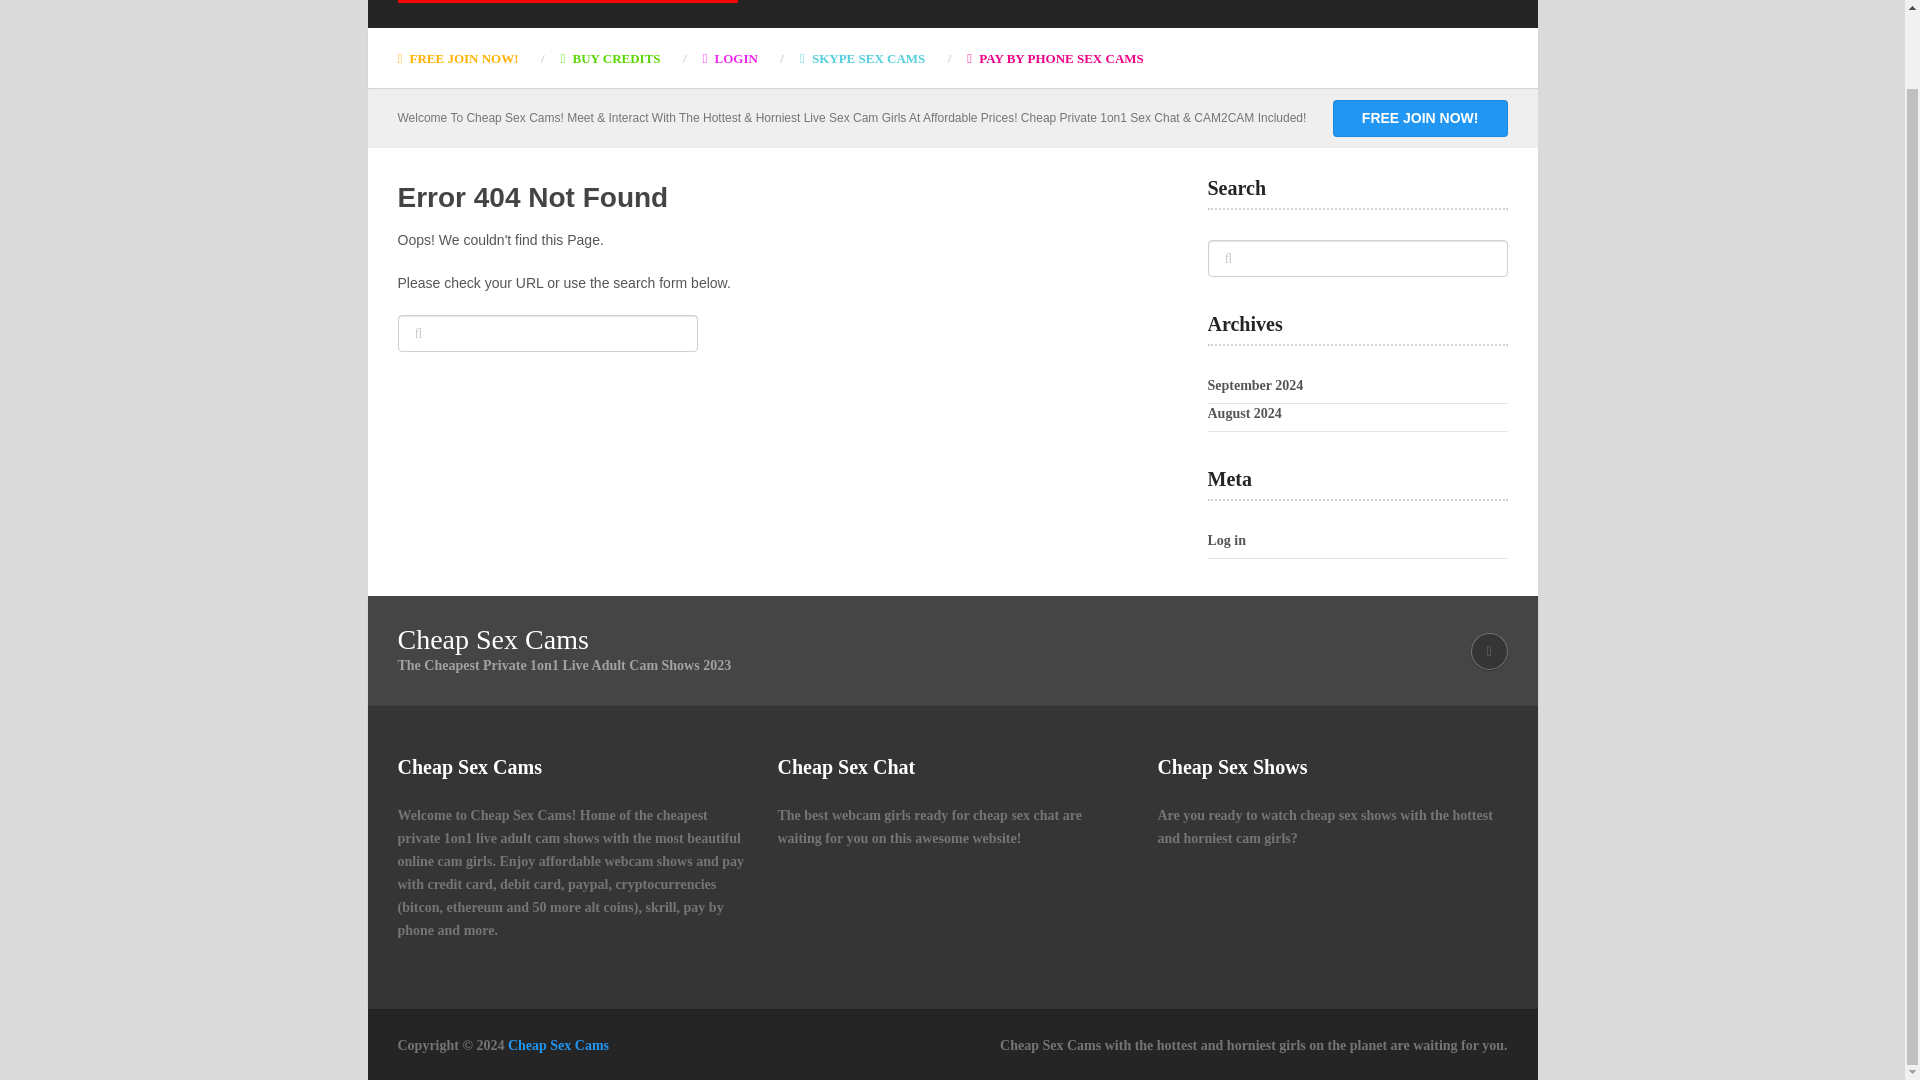 The height and width of the screenshot is (1080, 1920). What do you see at coordinates (1420, 118) in the screenshot?
I see `FREE JOIN NOW!` at bounding box center [1420, 118].